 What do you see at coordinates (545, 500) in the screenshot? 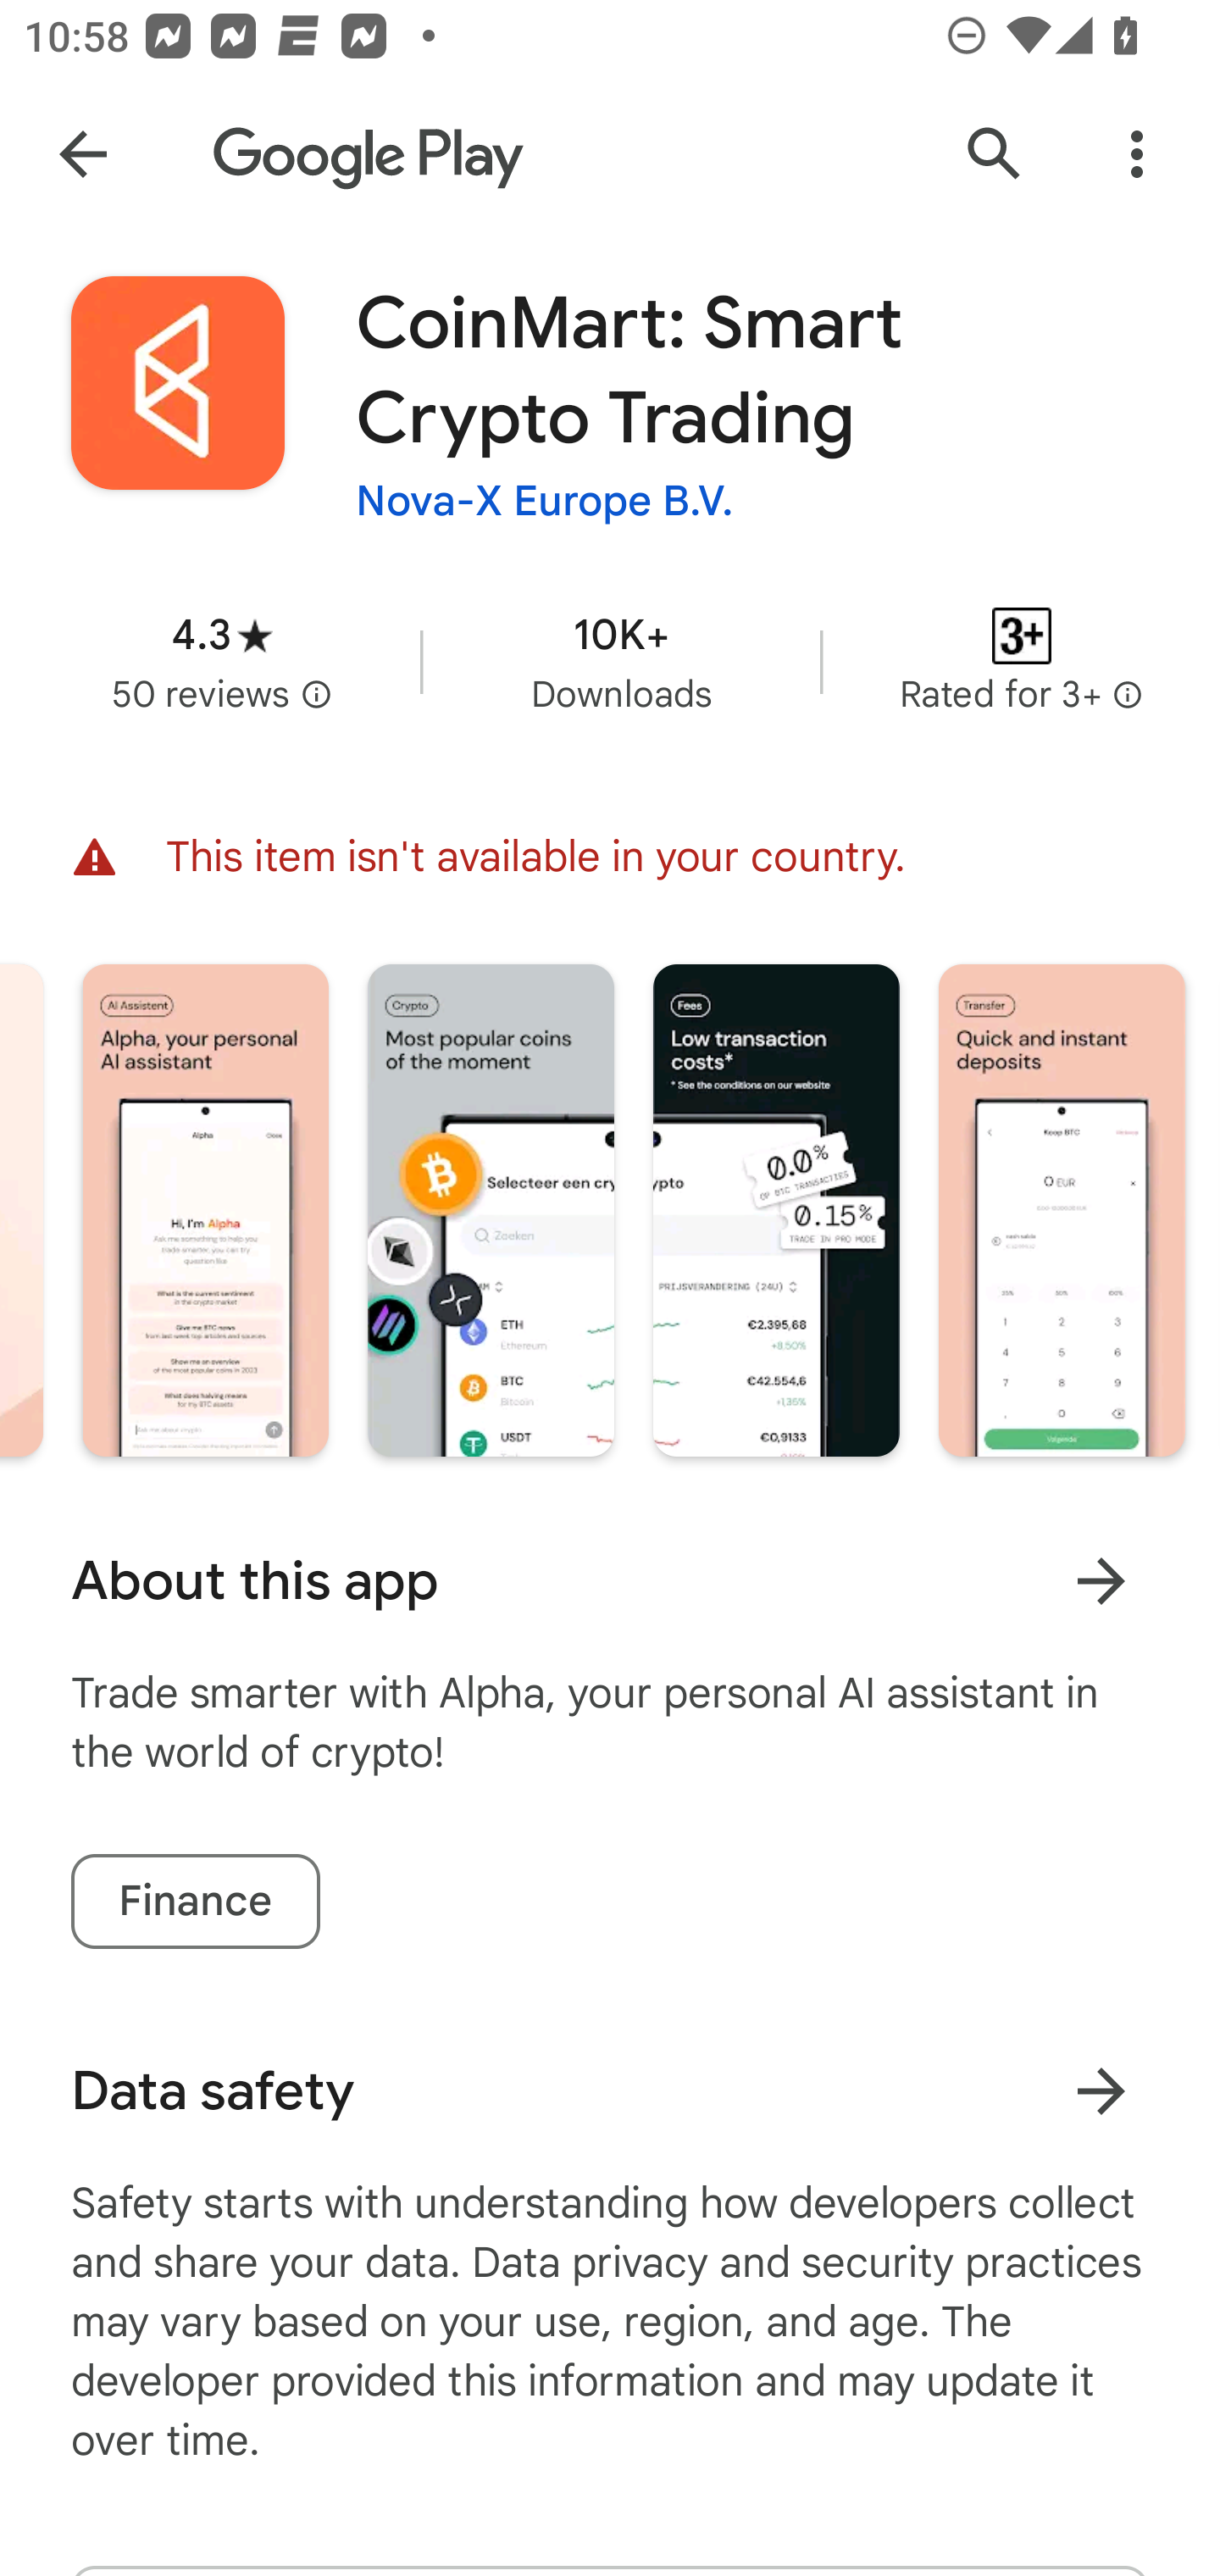
I see `Nova-X Europe B.V.` at bounding box center [545, 500].